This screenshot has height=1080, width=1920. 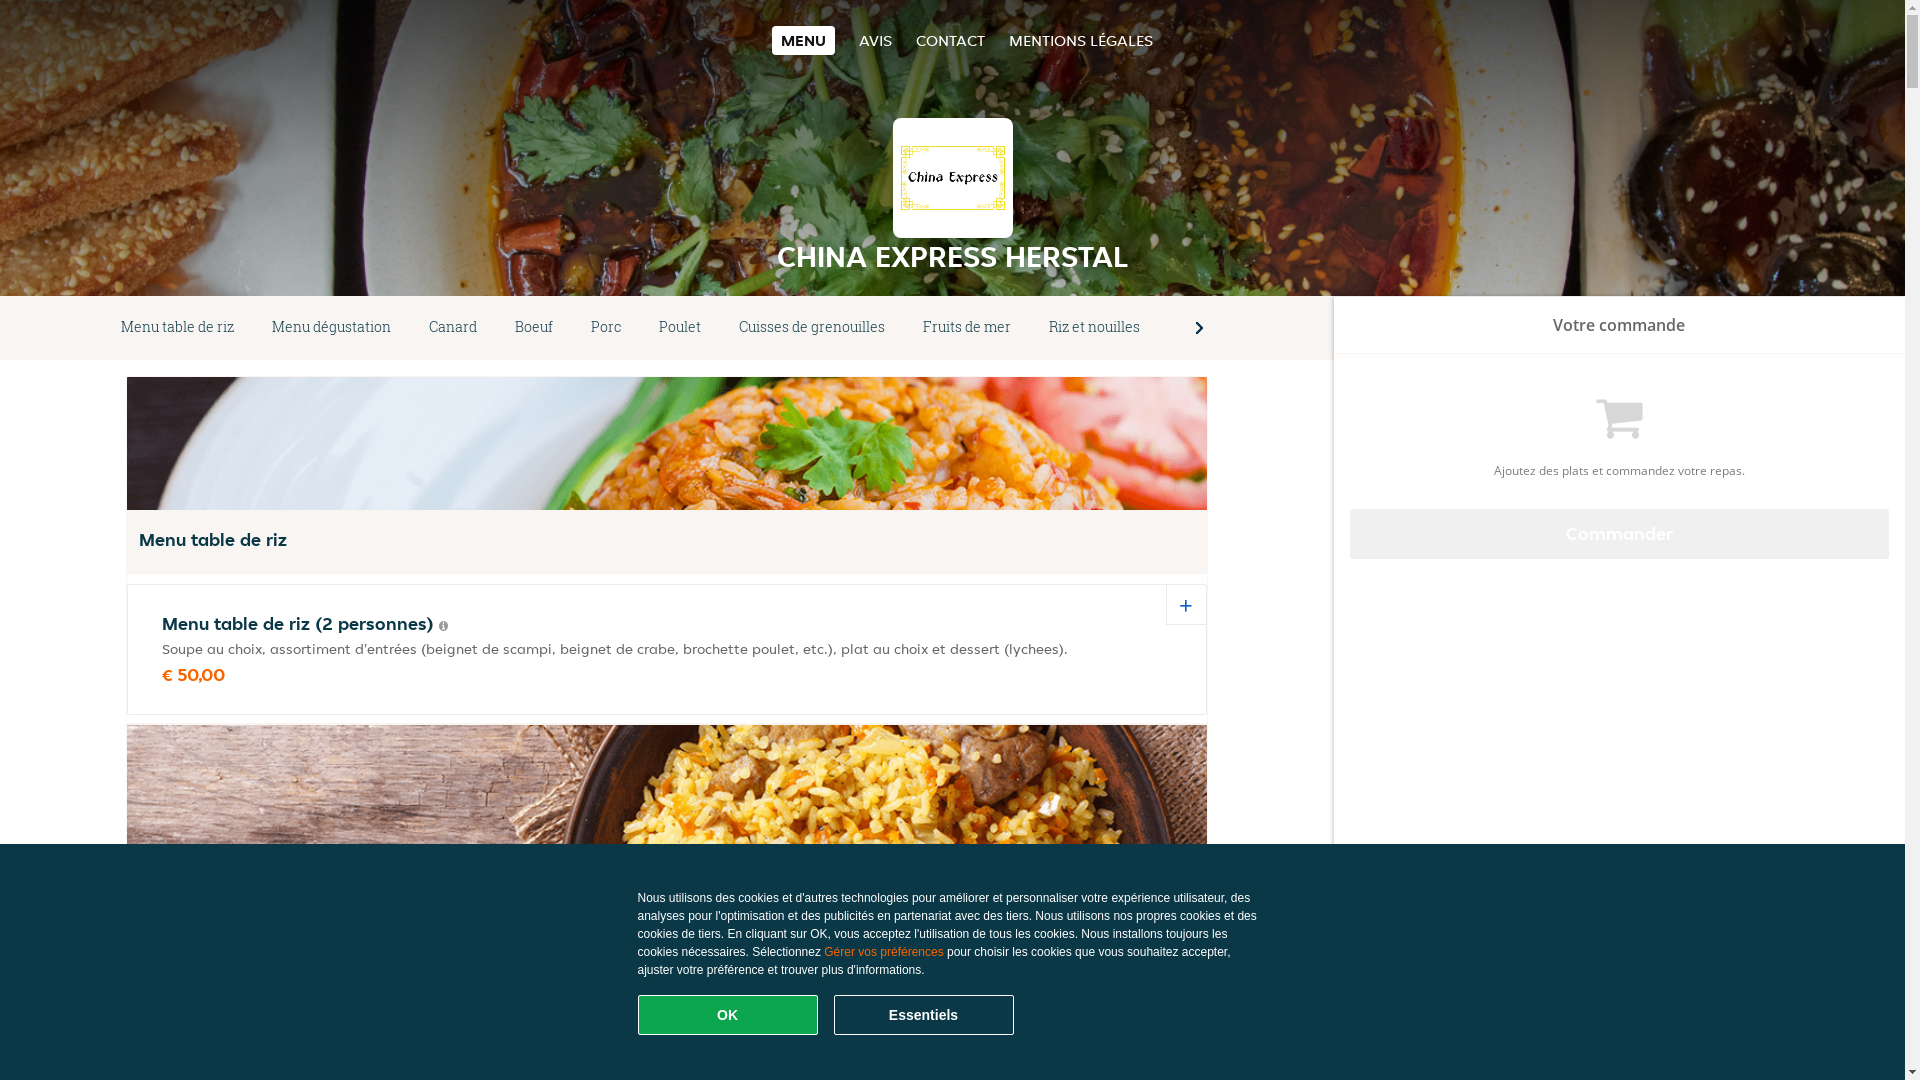 What do you see at coordinates (967, 328) in the screenshot?
I see `Fruits de mer` at bounding box center [967, 328].